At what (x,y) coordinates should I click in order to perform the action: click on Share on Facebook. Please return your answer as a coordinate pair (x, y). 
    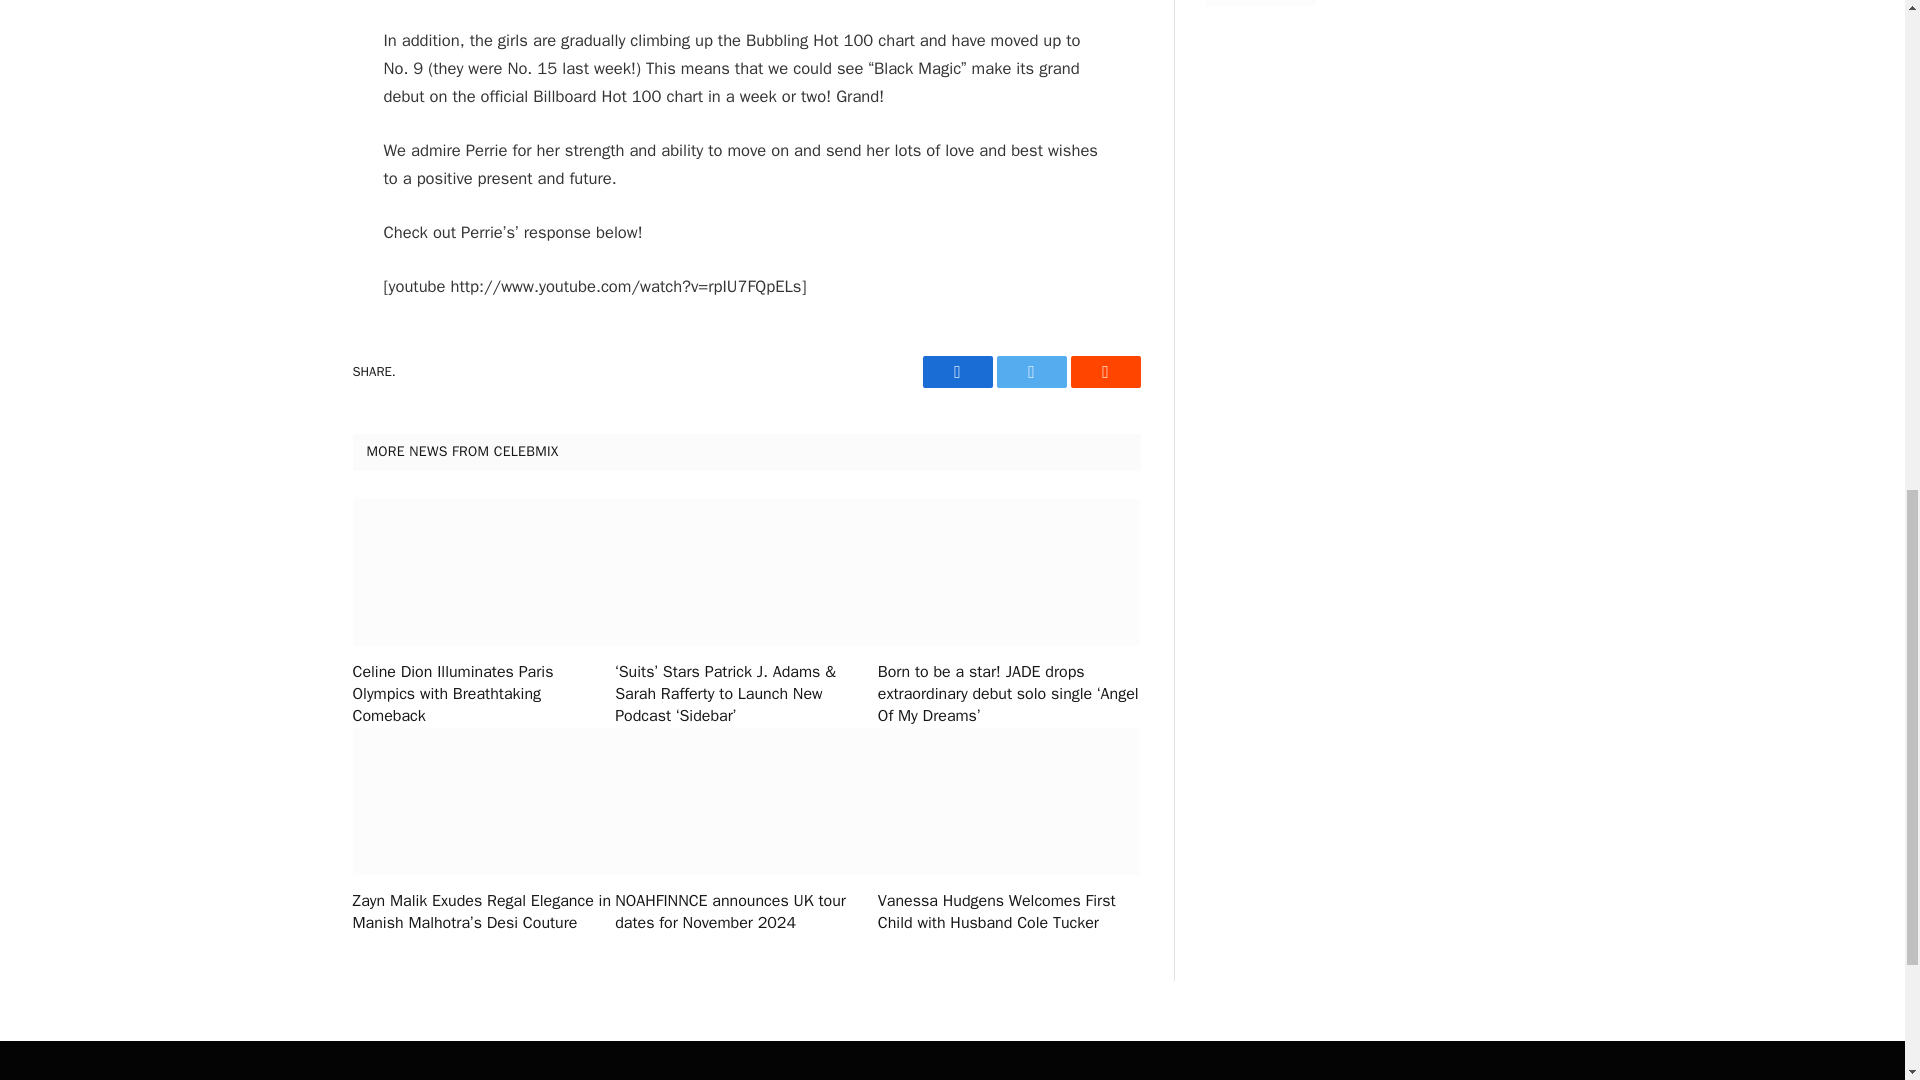
    Looking at the image, I should click on (956, 372).